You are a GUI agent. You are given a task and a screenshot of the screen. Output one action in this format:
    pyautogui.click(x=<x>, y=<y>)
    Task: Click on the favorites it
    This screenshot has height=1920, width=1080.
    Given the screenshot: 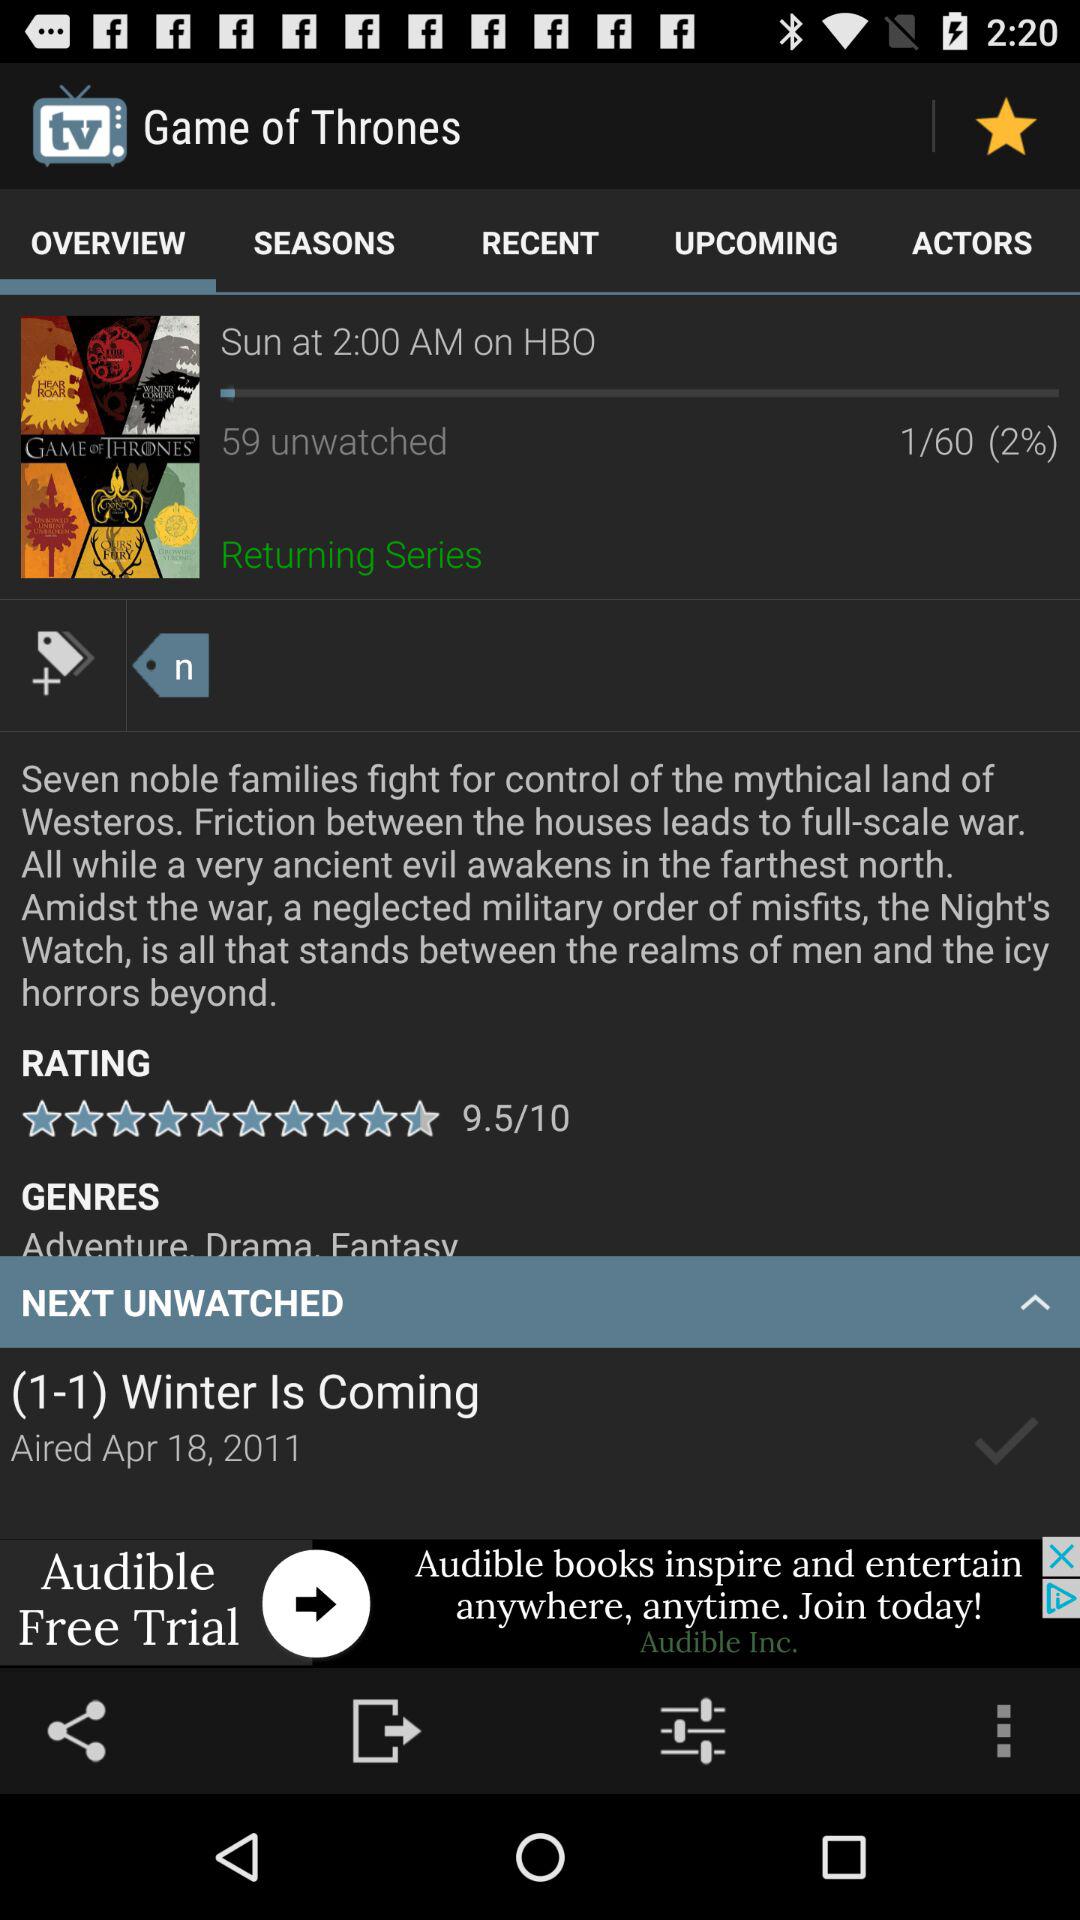 What is the action you would take?
    pyautogui.click(x=1006, y=126)
    